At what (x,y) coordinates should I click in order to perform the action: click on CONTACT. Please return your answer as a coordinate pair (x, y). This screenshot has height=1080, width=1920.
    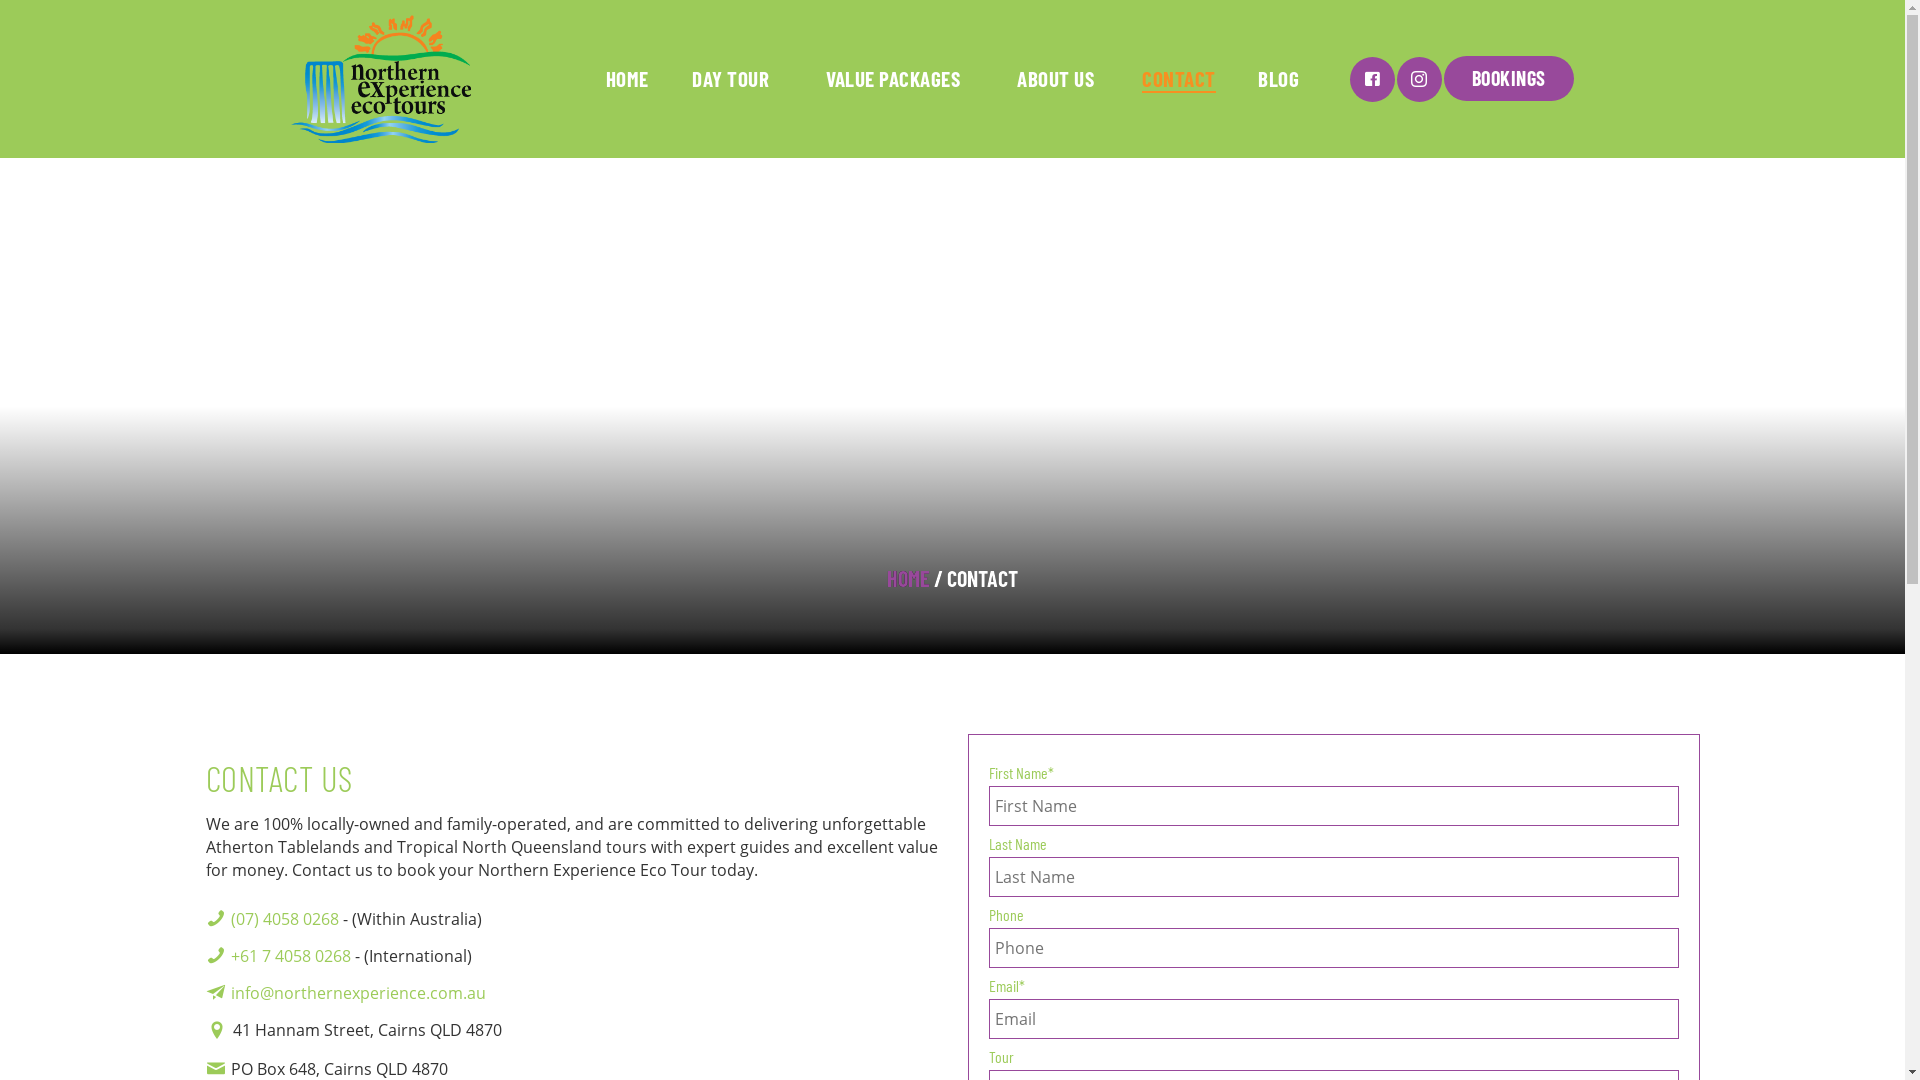
    Looking at the image, I should click on (1178, 79).